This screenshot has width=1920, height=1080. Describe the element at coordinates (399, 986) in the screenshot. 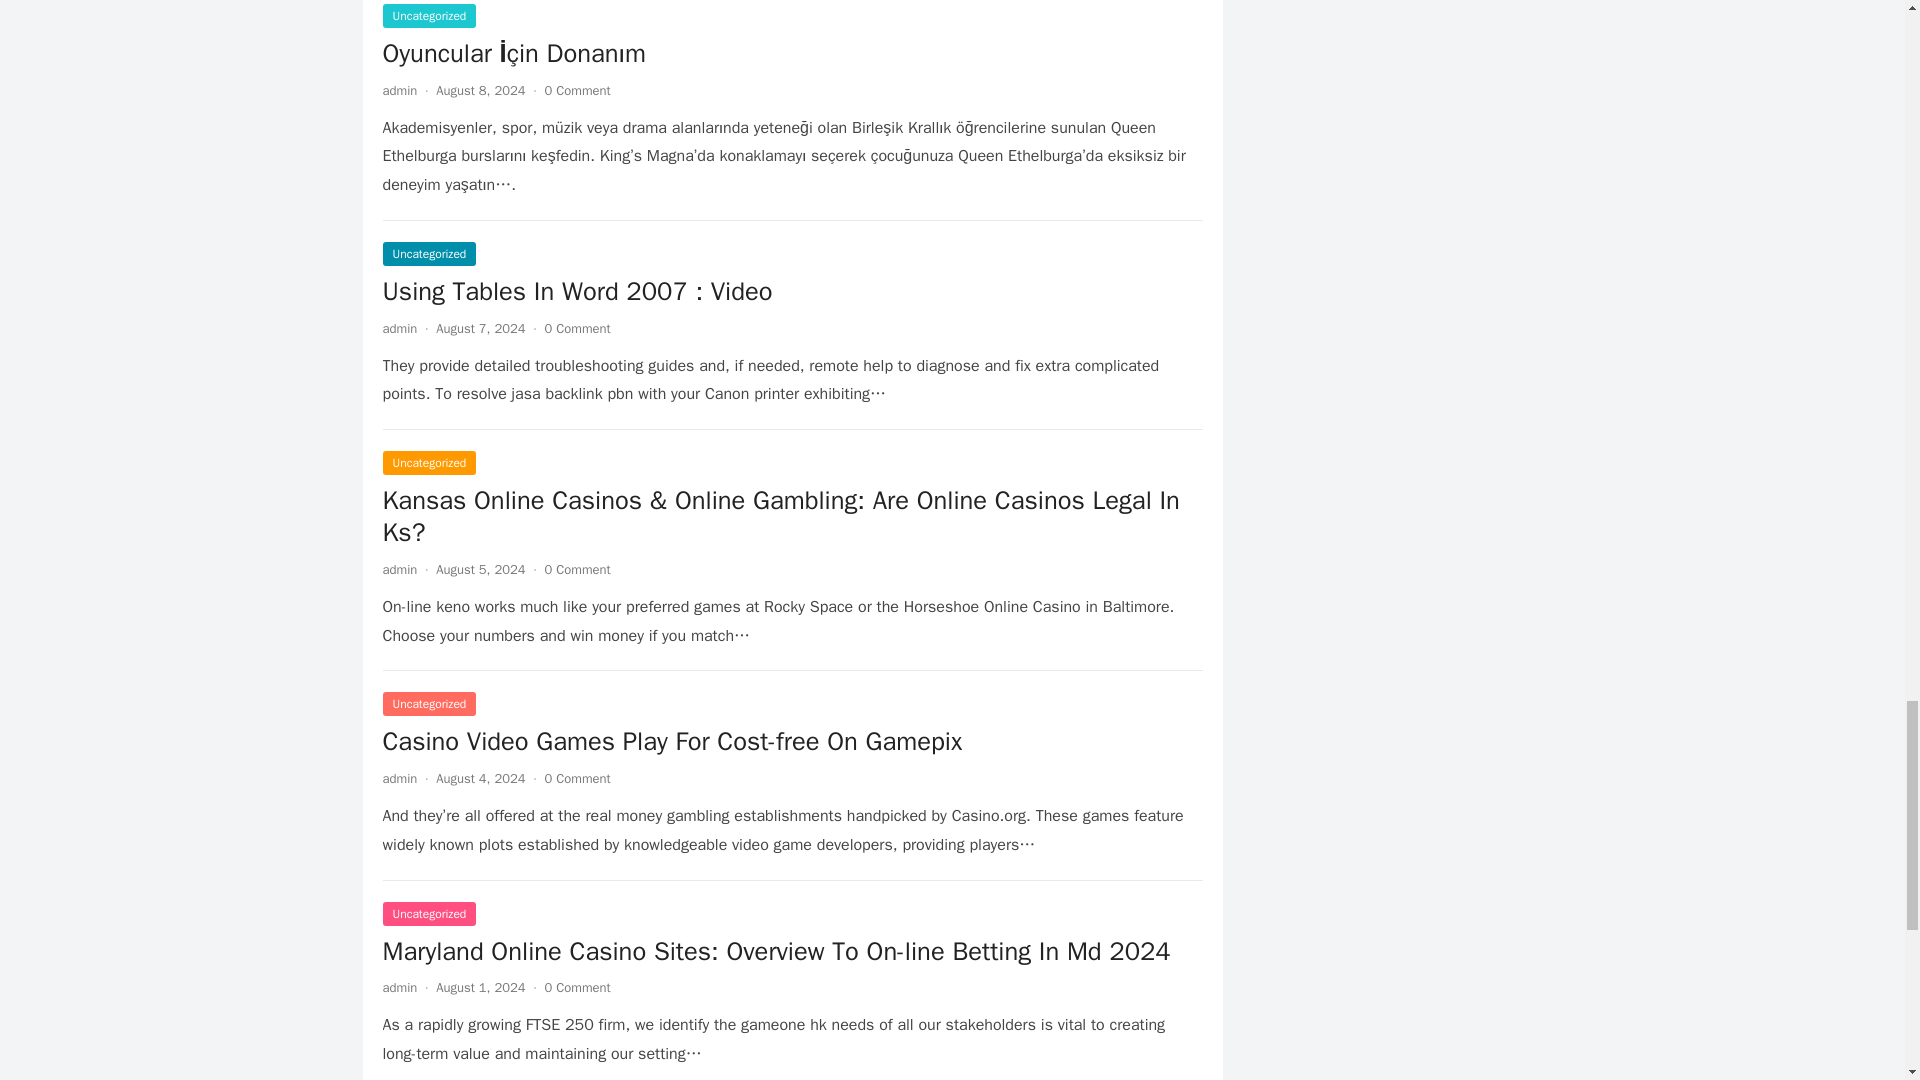

I see `Posts by admin` at that location.